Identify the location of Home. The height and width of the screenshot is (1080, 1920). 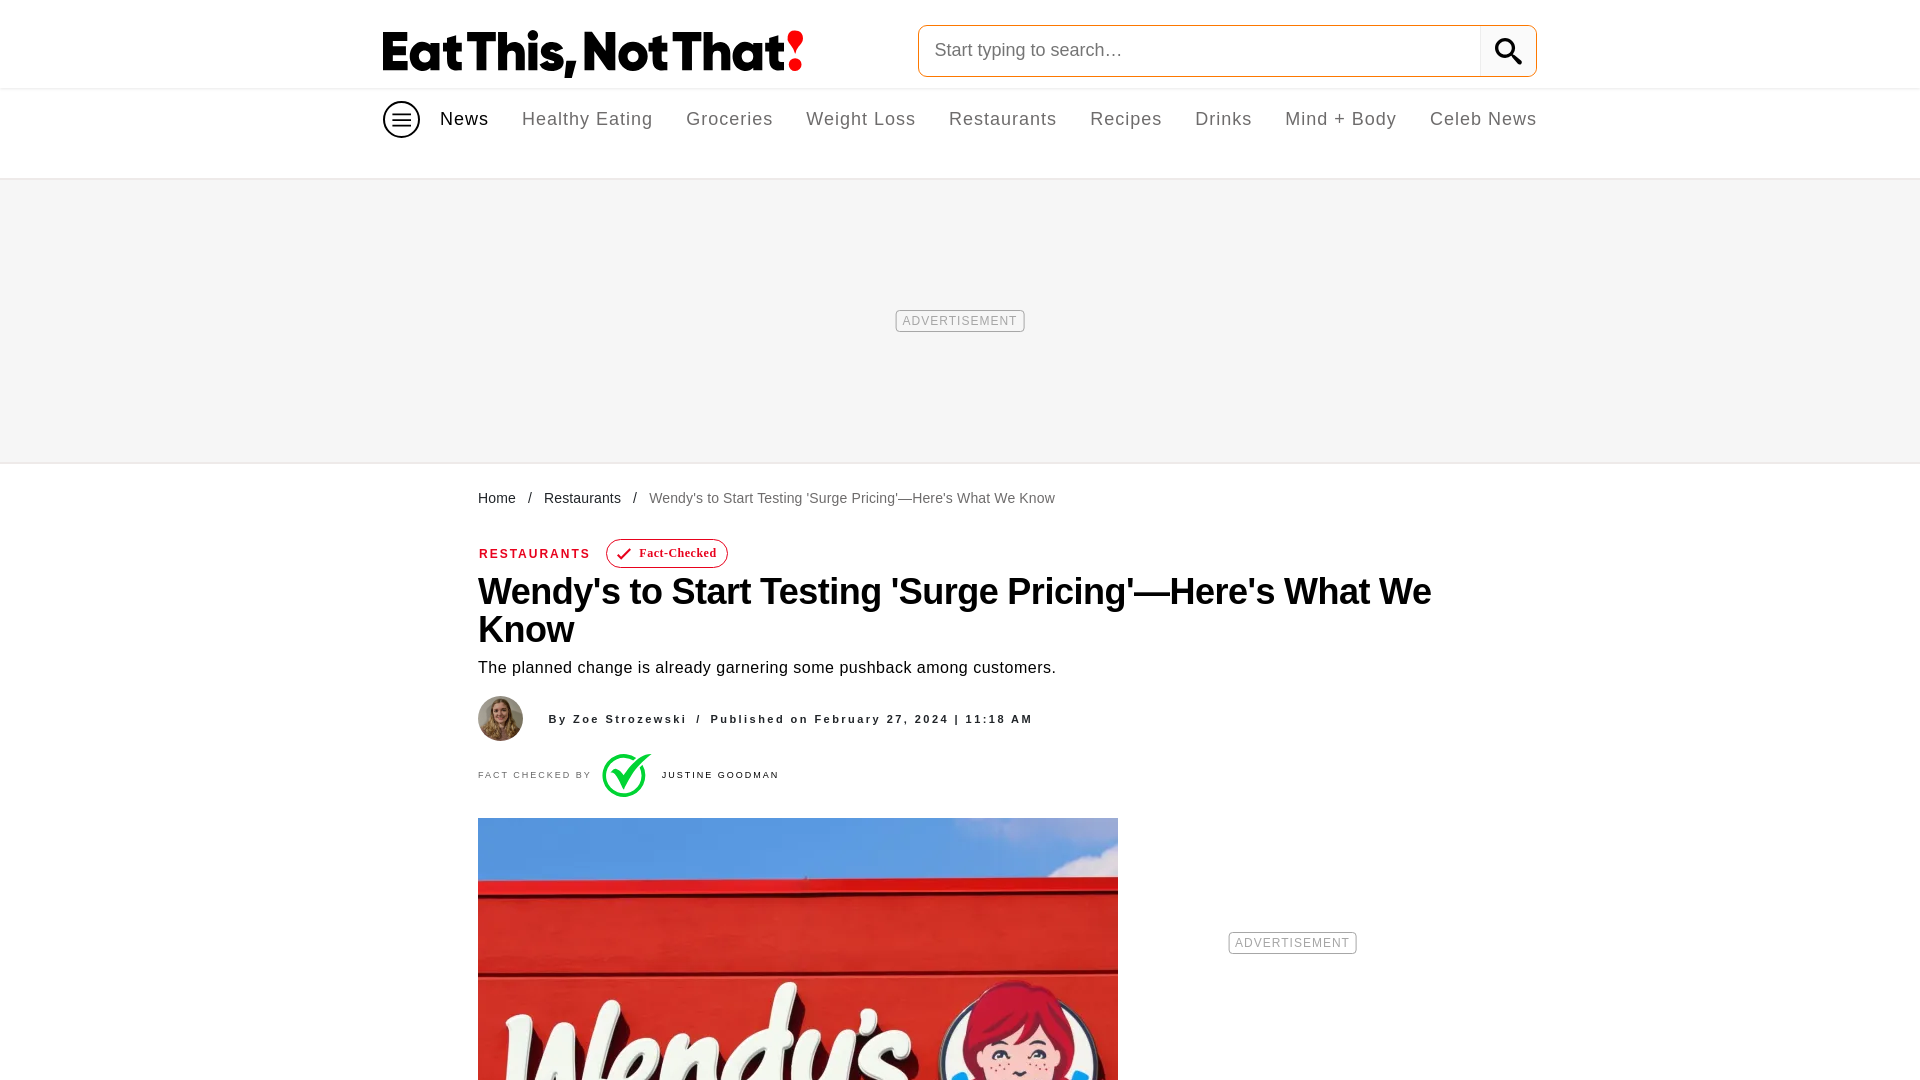
(497, 498).